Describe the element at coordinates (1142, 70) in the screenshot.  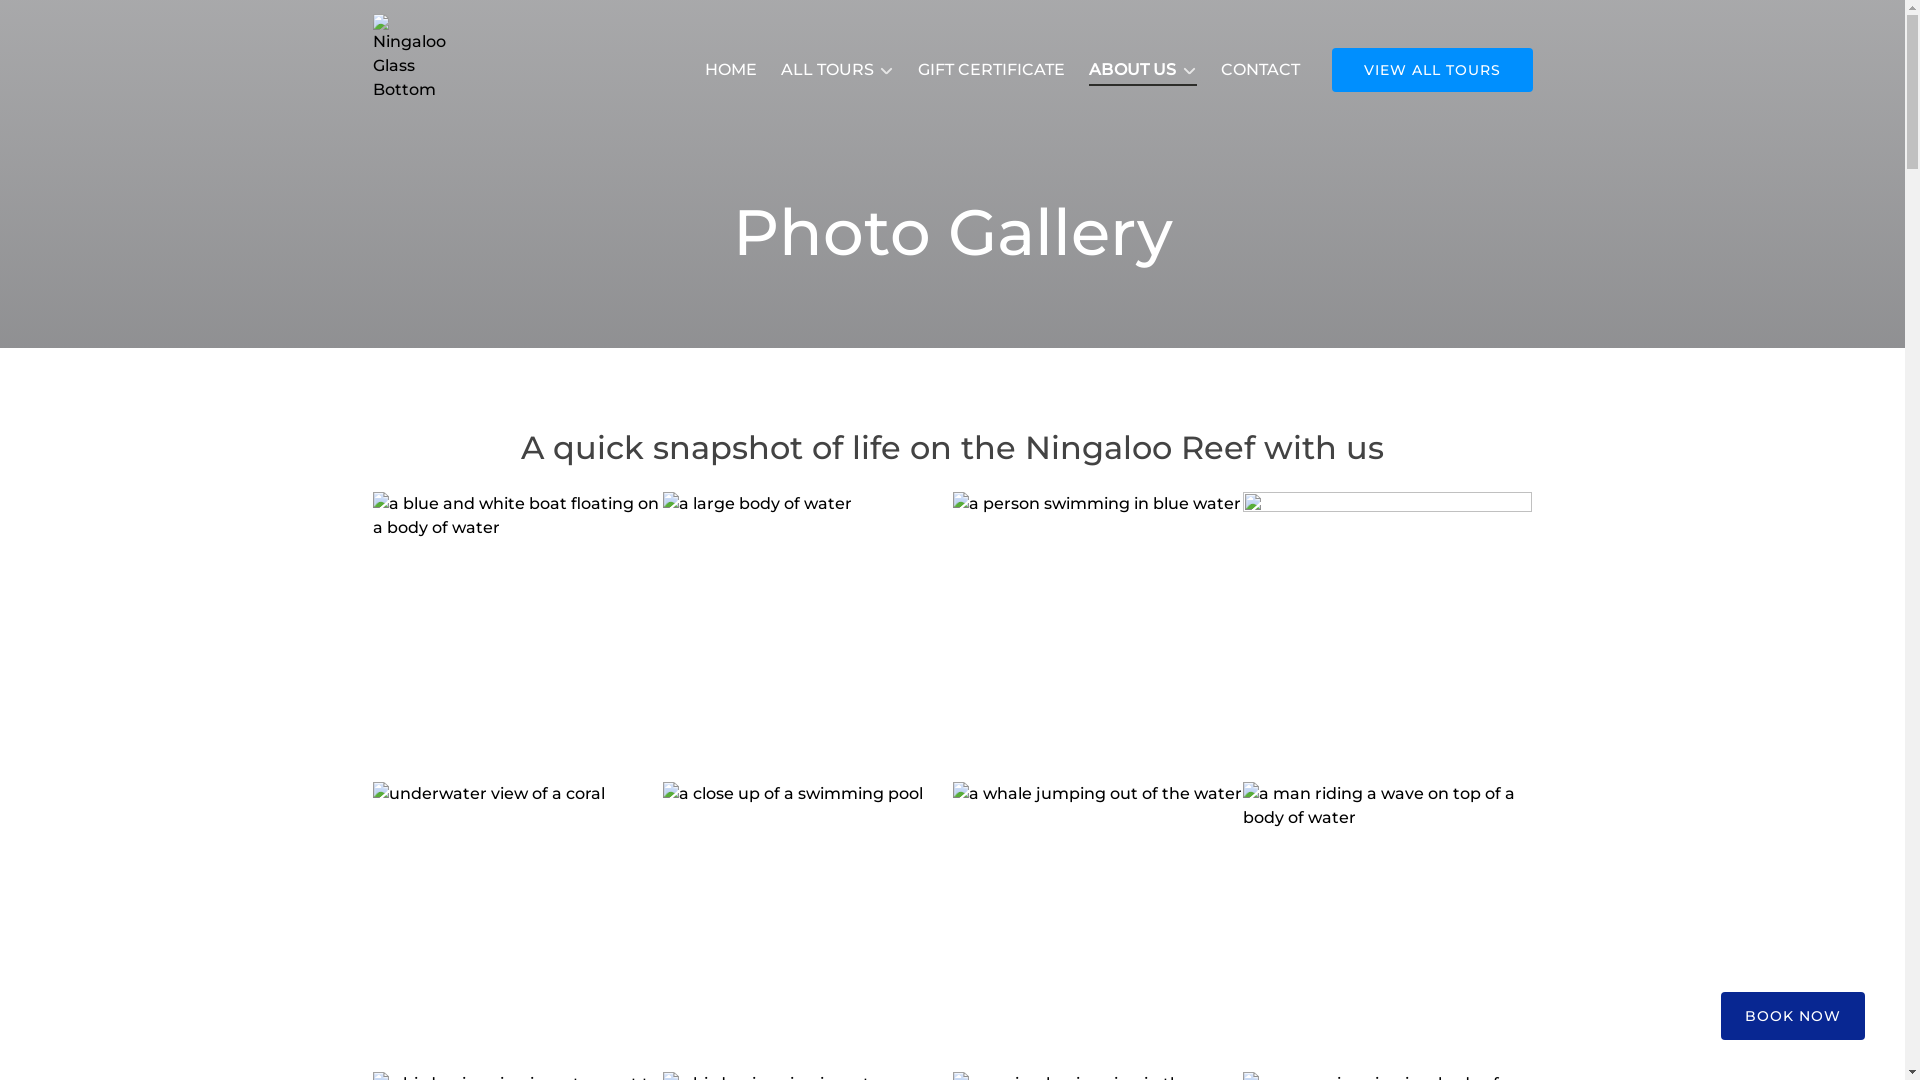
I see `ABOUT US` at that location.